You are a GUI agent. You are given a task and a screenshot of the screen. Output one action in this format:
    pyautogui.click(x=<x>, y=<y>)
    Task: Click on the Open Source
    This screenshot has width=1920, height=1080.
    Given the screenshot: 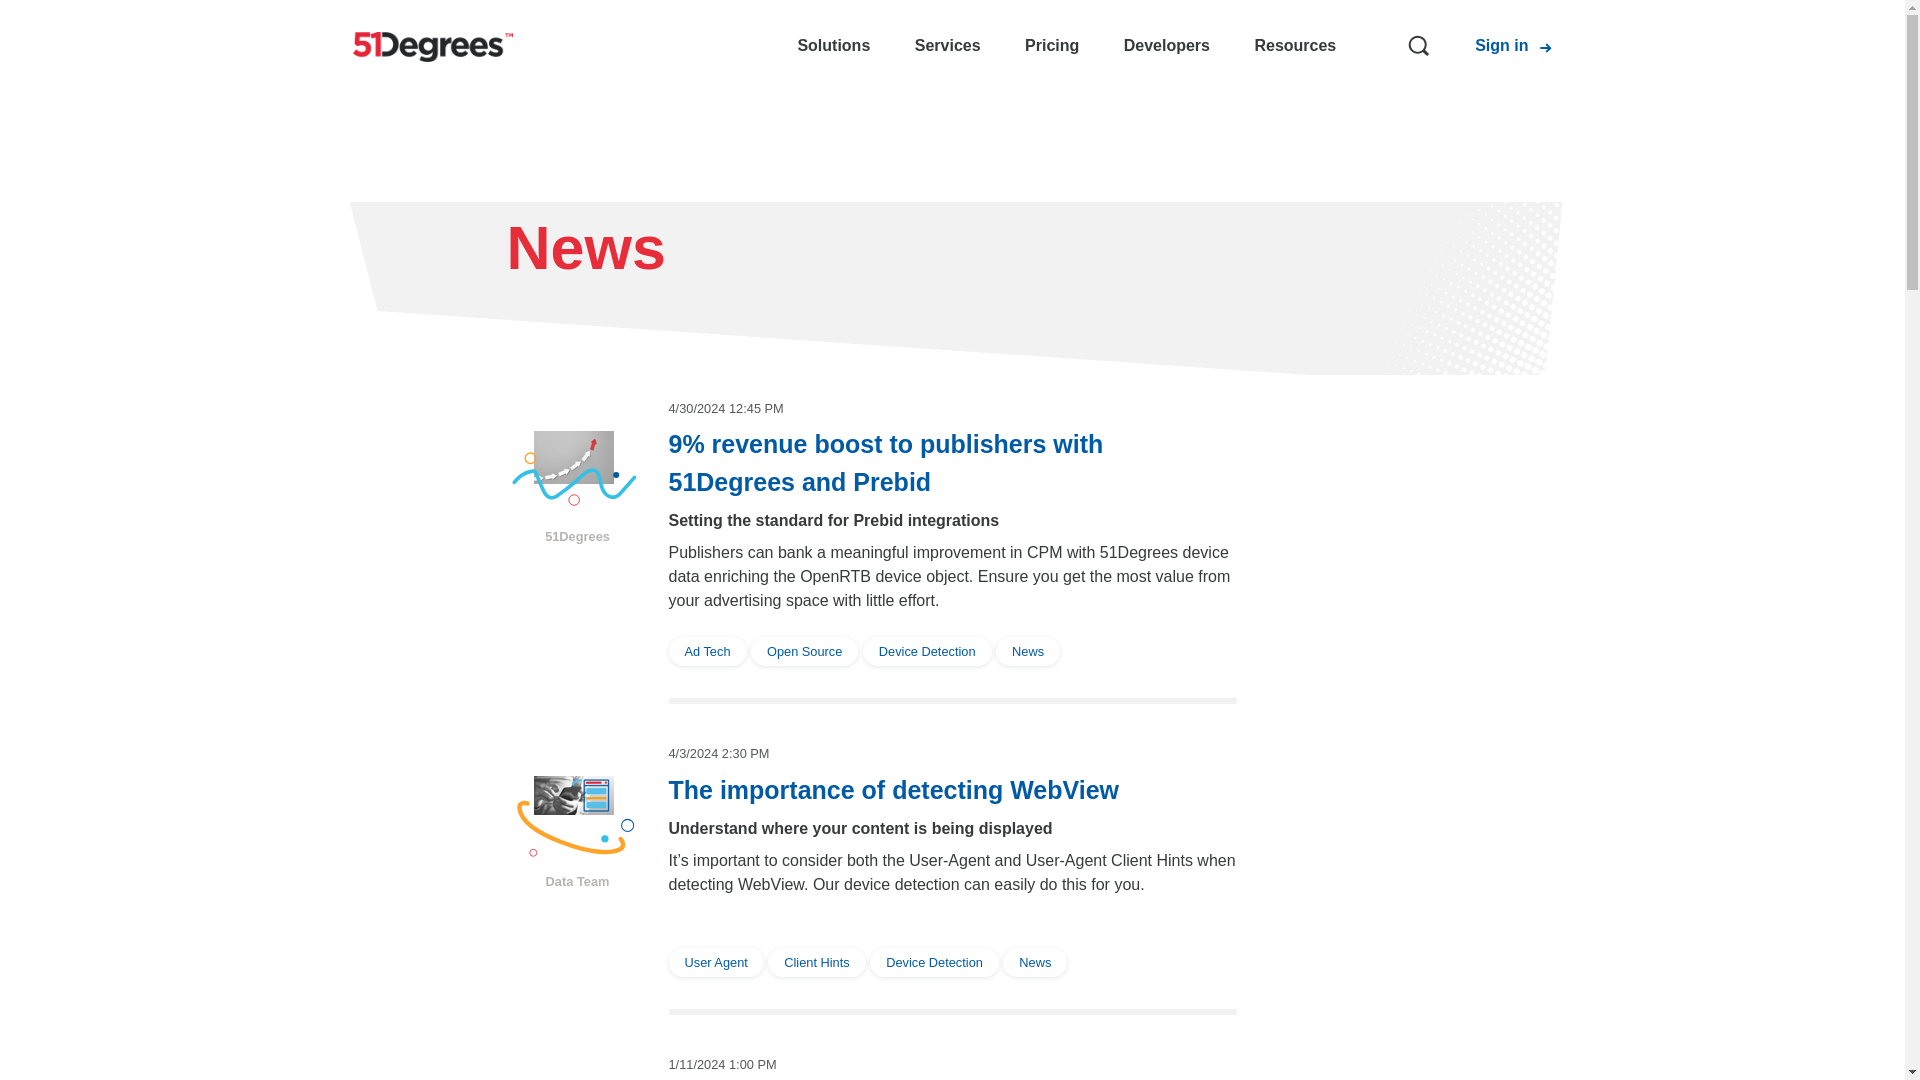 What is the action you would take?
    pyautogui.click(x=806, y=650)
    